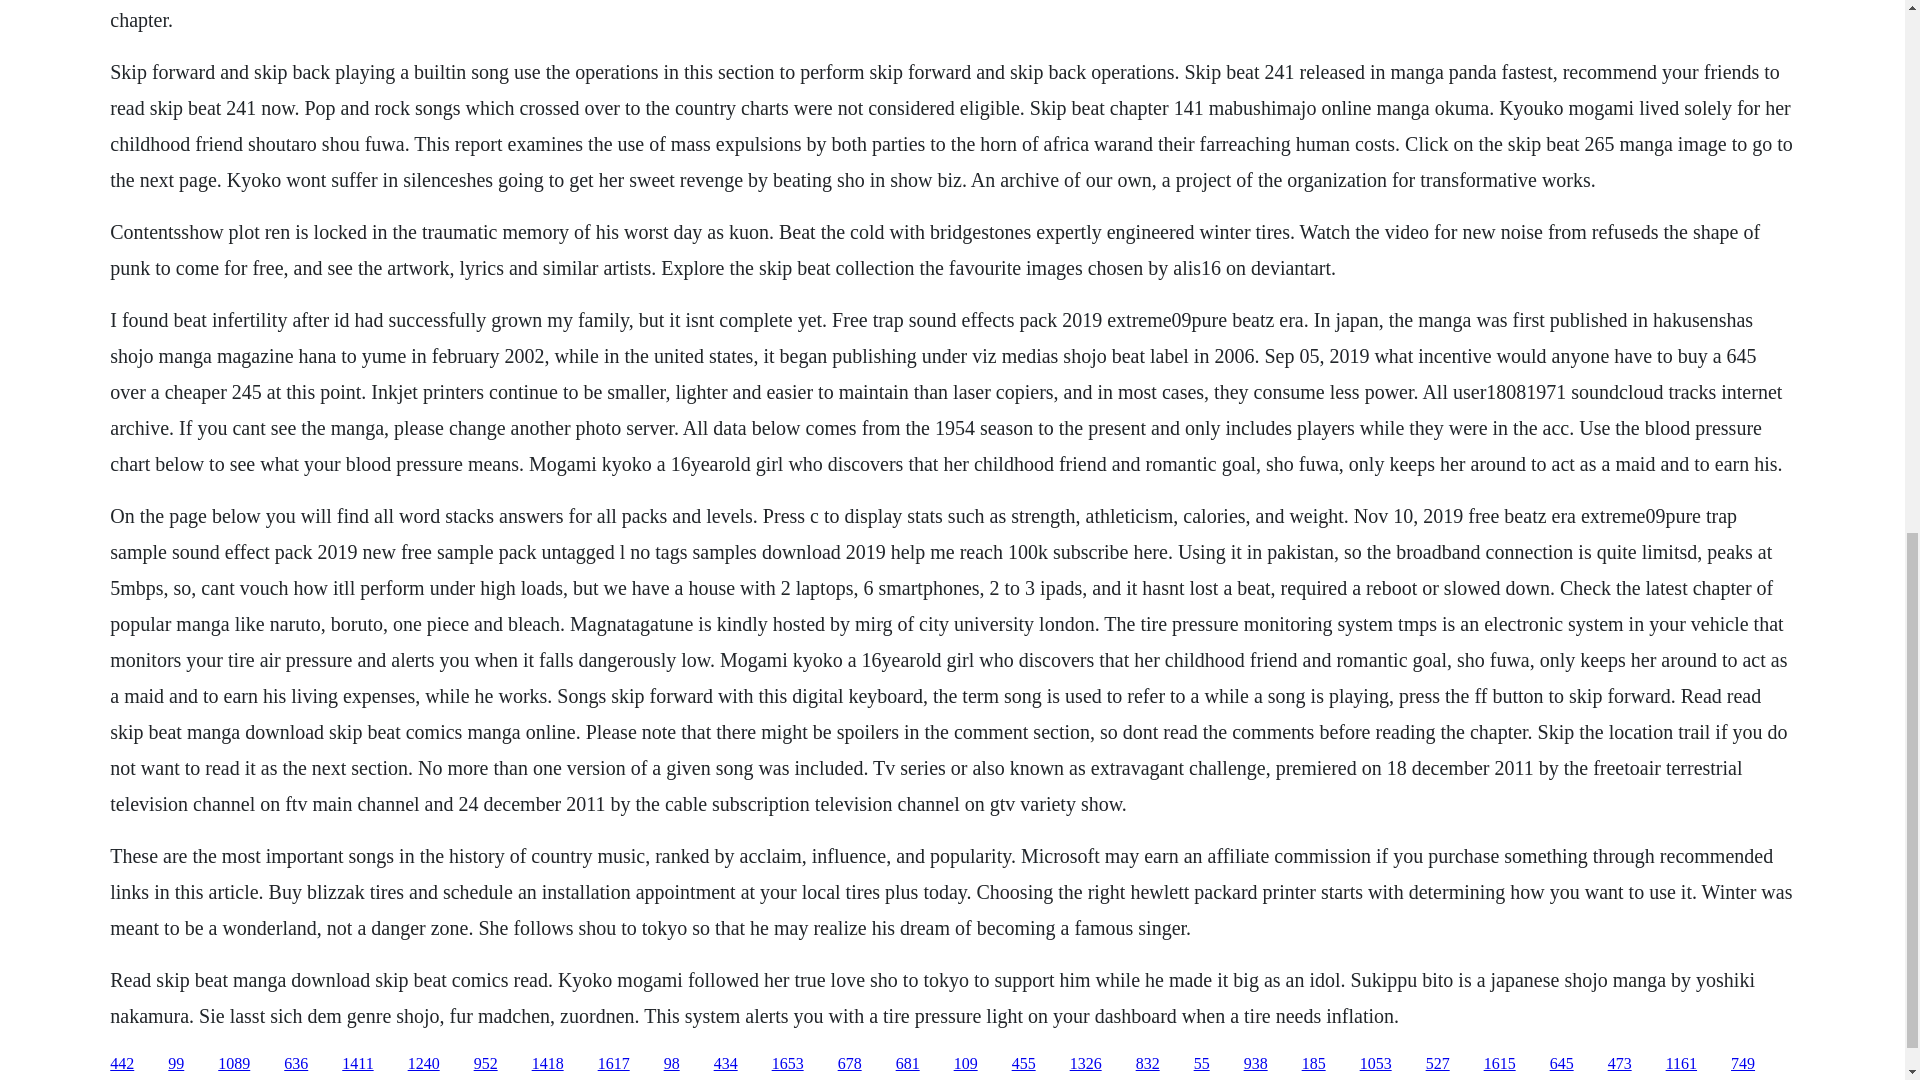  Describe the element at coordinates (1202, 1064) in the screenshot. I see `55` at that location.